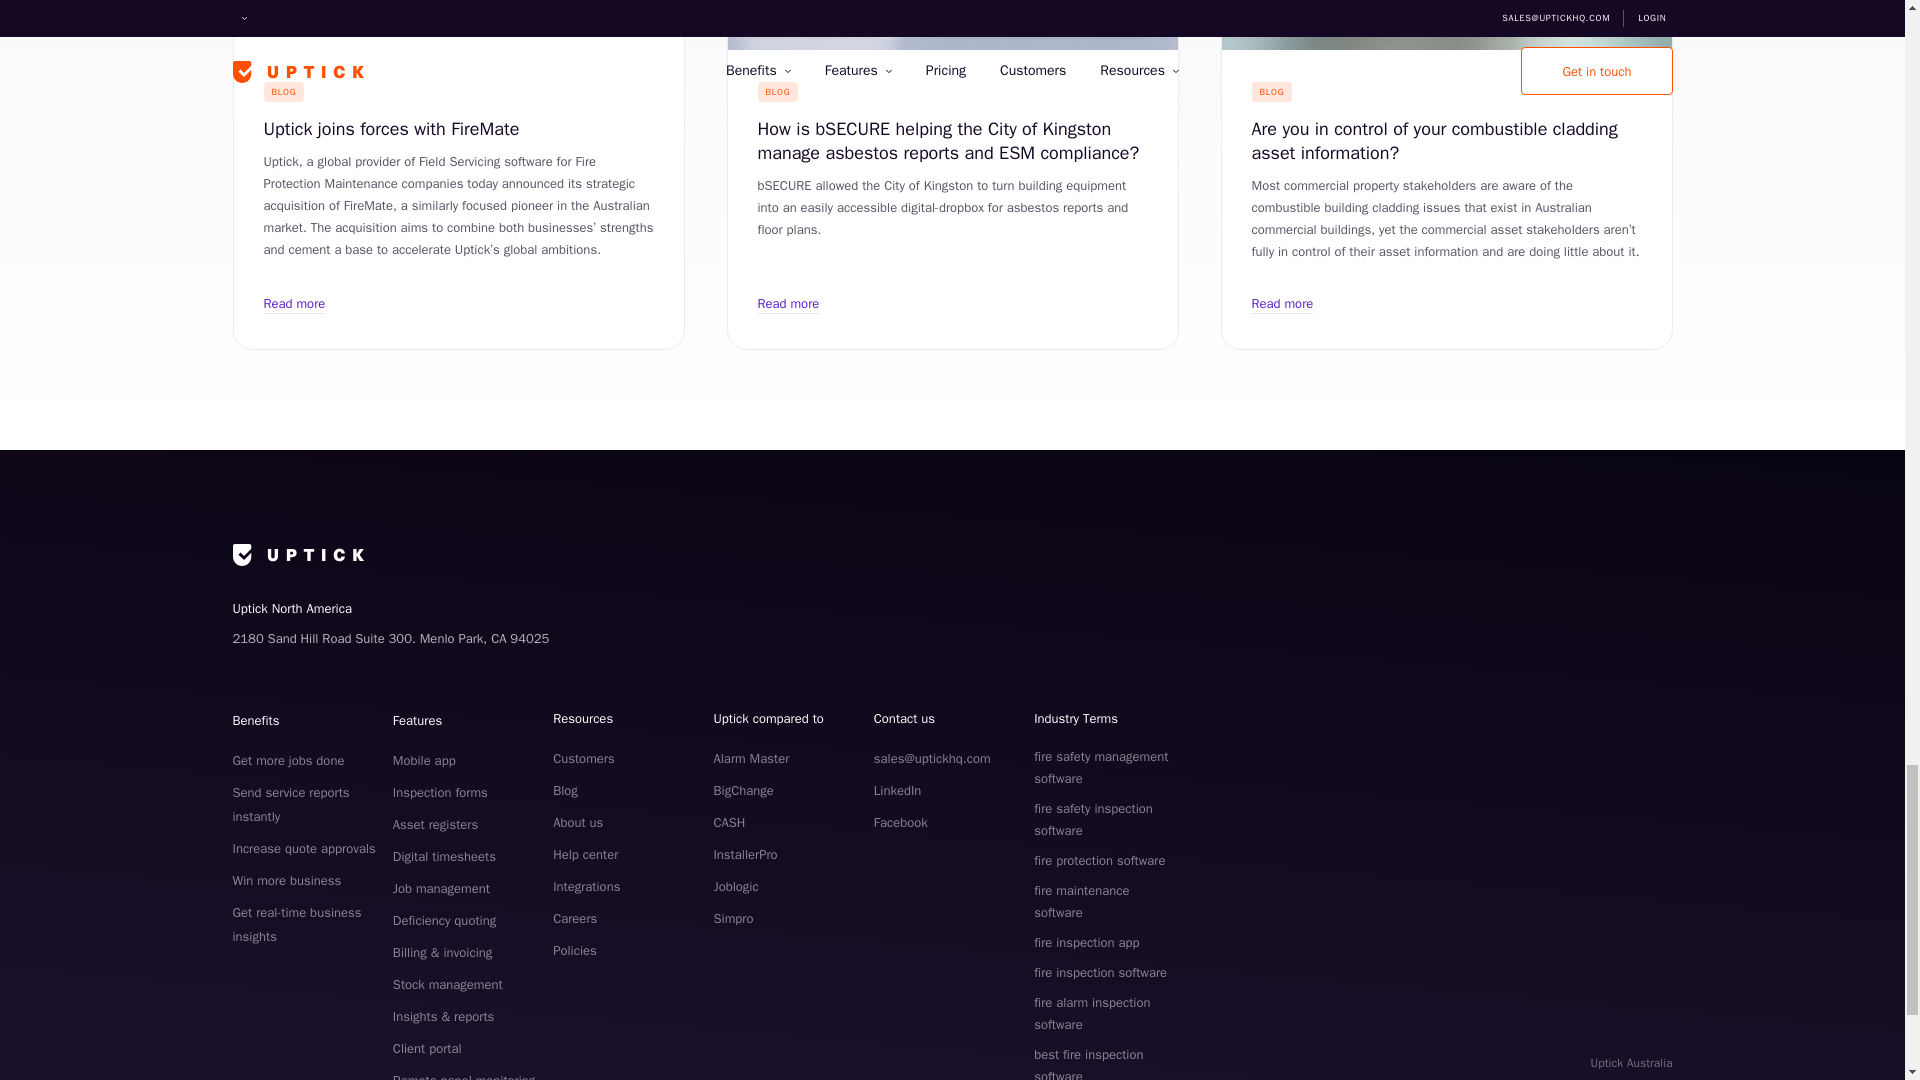 The image size is (1920, 1080). I want to click on Get more jobs done, so click(288, 760).